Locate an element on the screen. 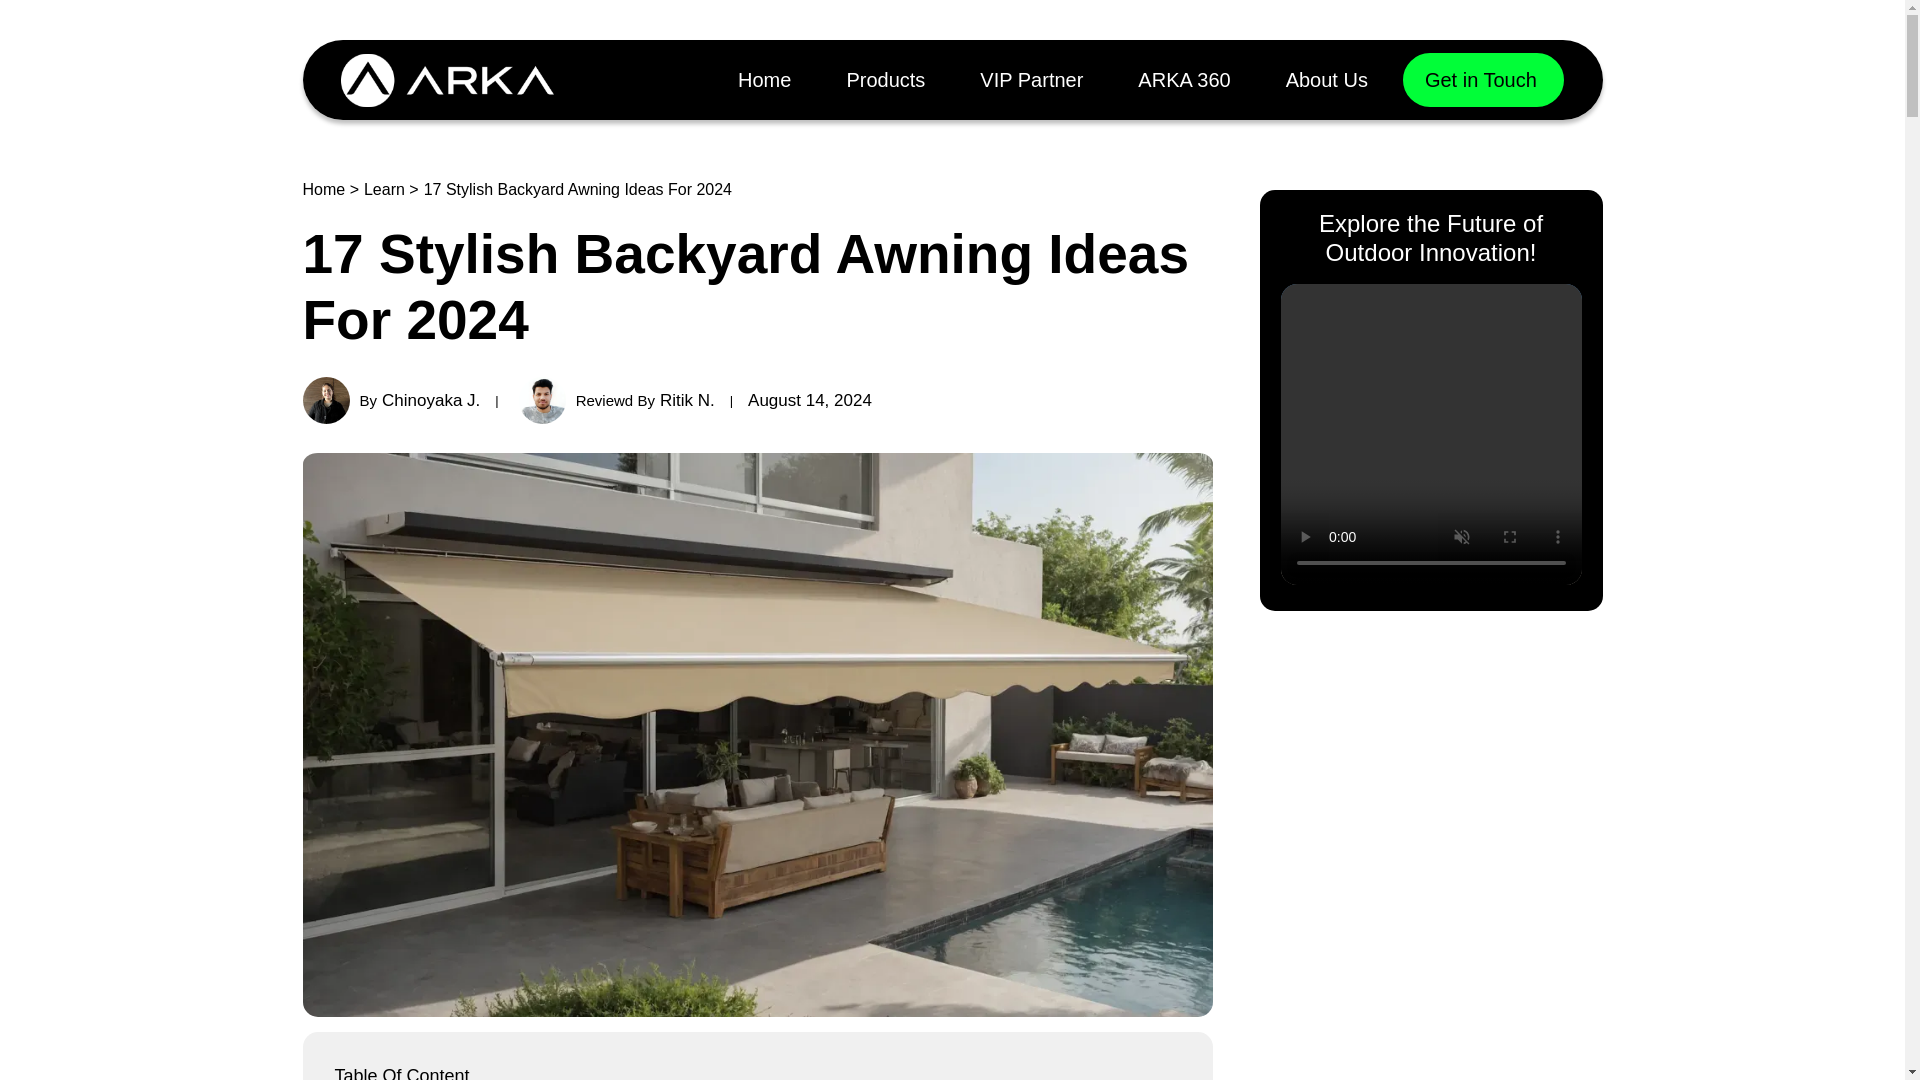 This screenshot has width=1920, height=1080. Get in Touch  is located at coordinates (1031, 80).